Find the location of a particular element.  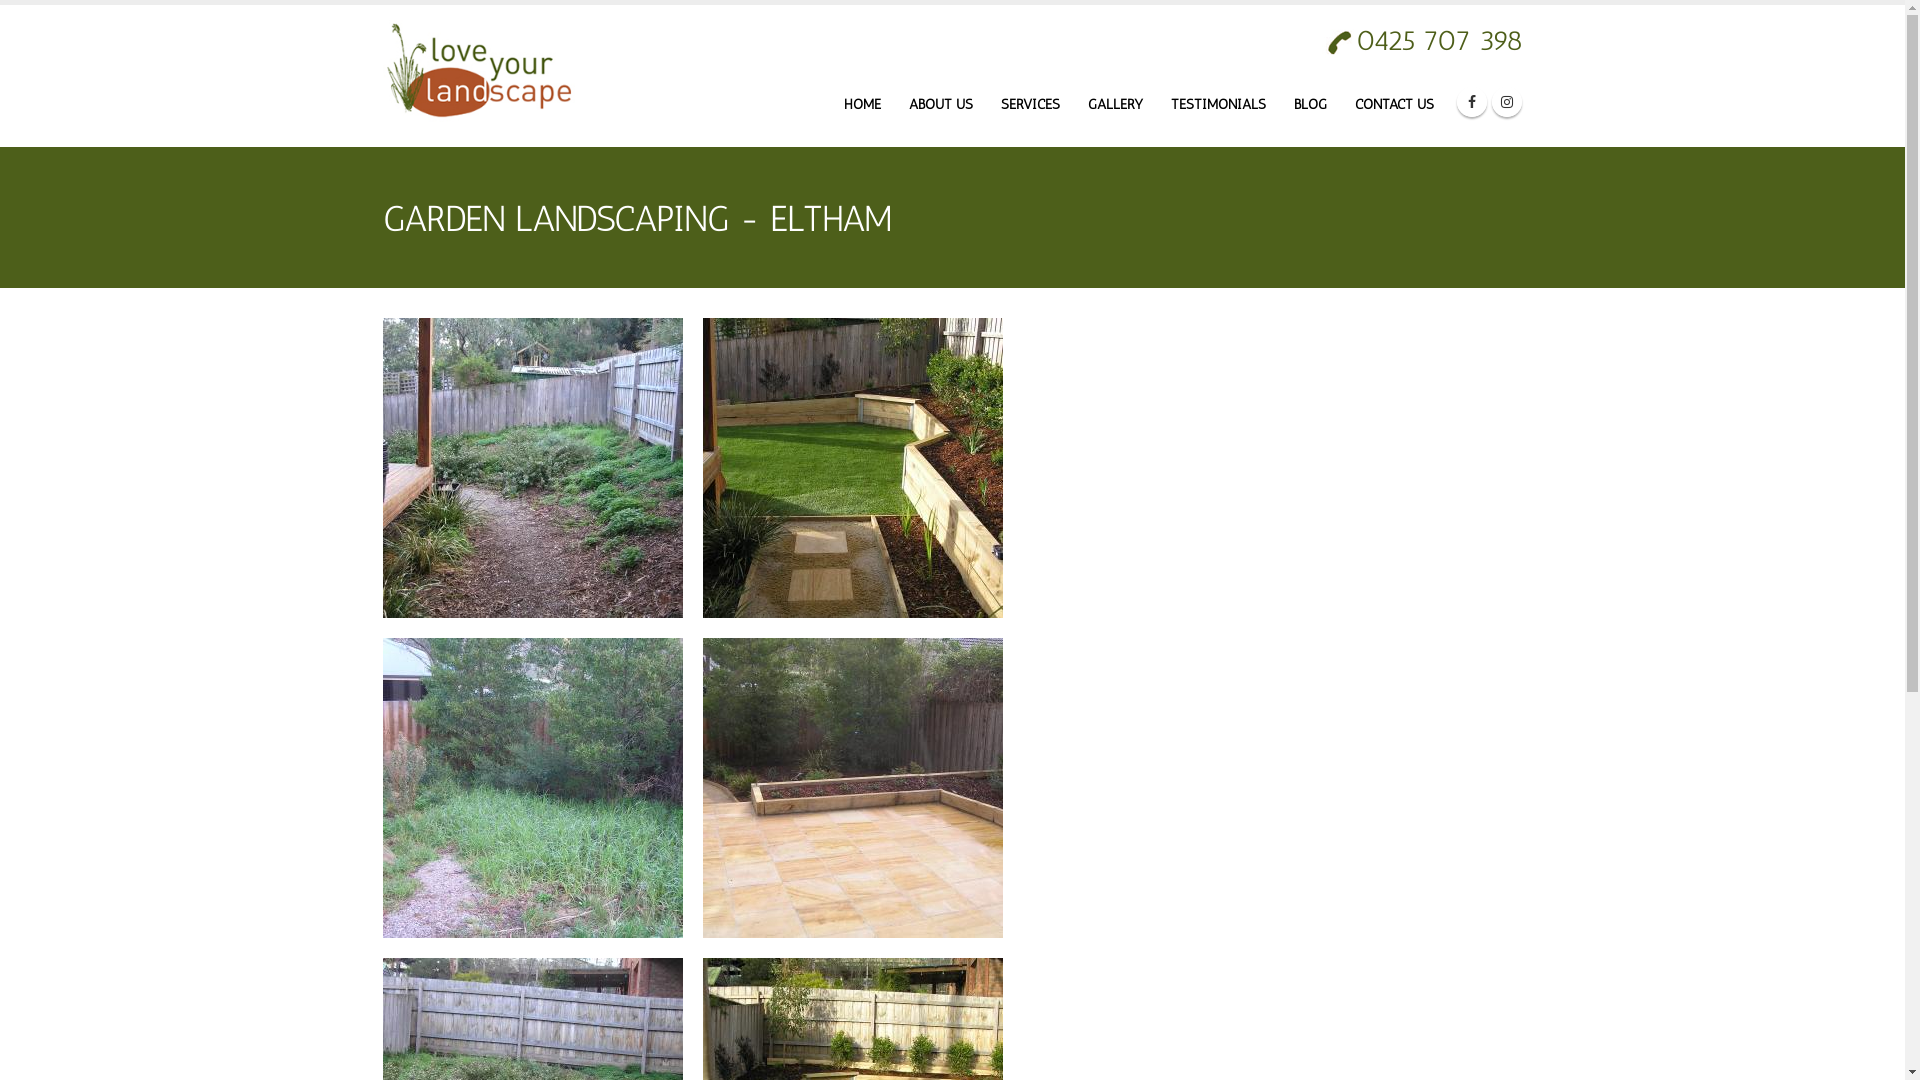

Garden landscaping - Eltham is located at coordinates (532, 786).